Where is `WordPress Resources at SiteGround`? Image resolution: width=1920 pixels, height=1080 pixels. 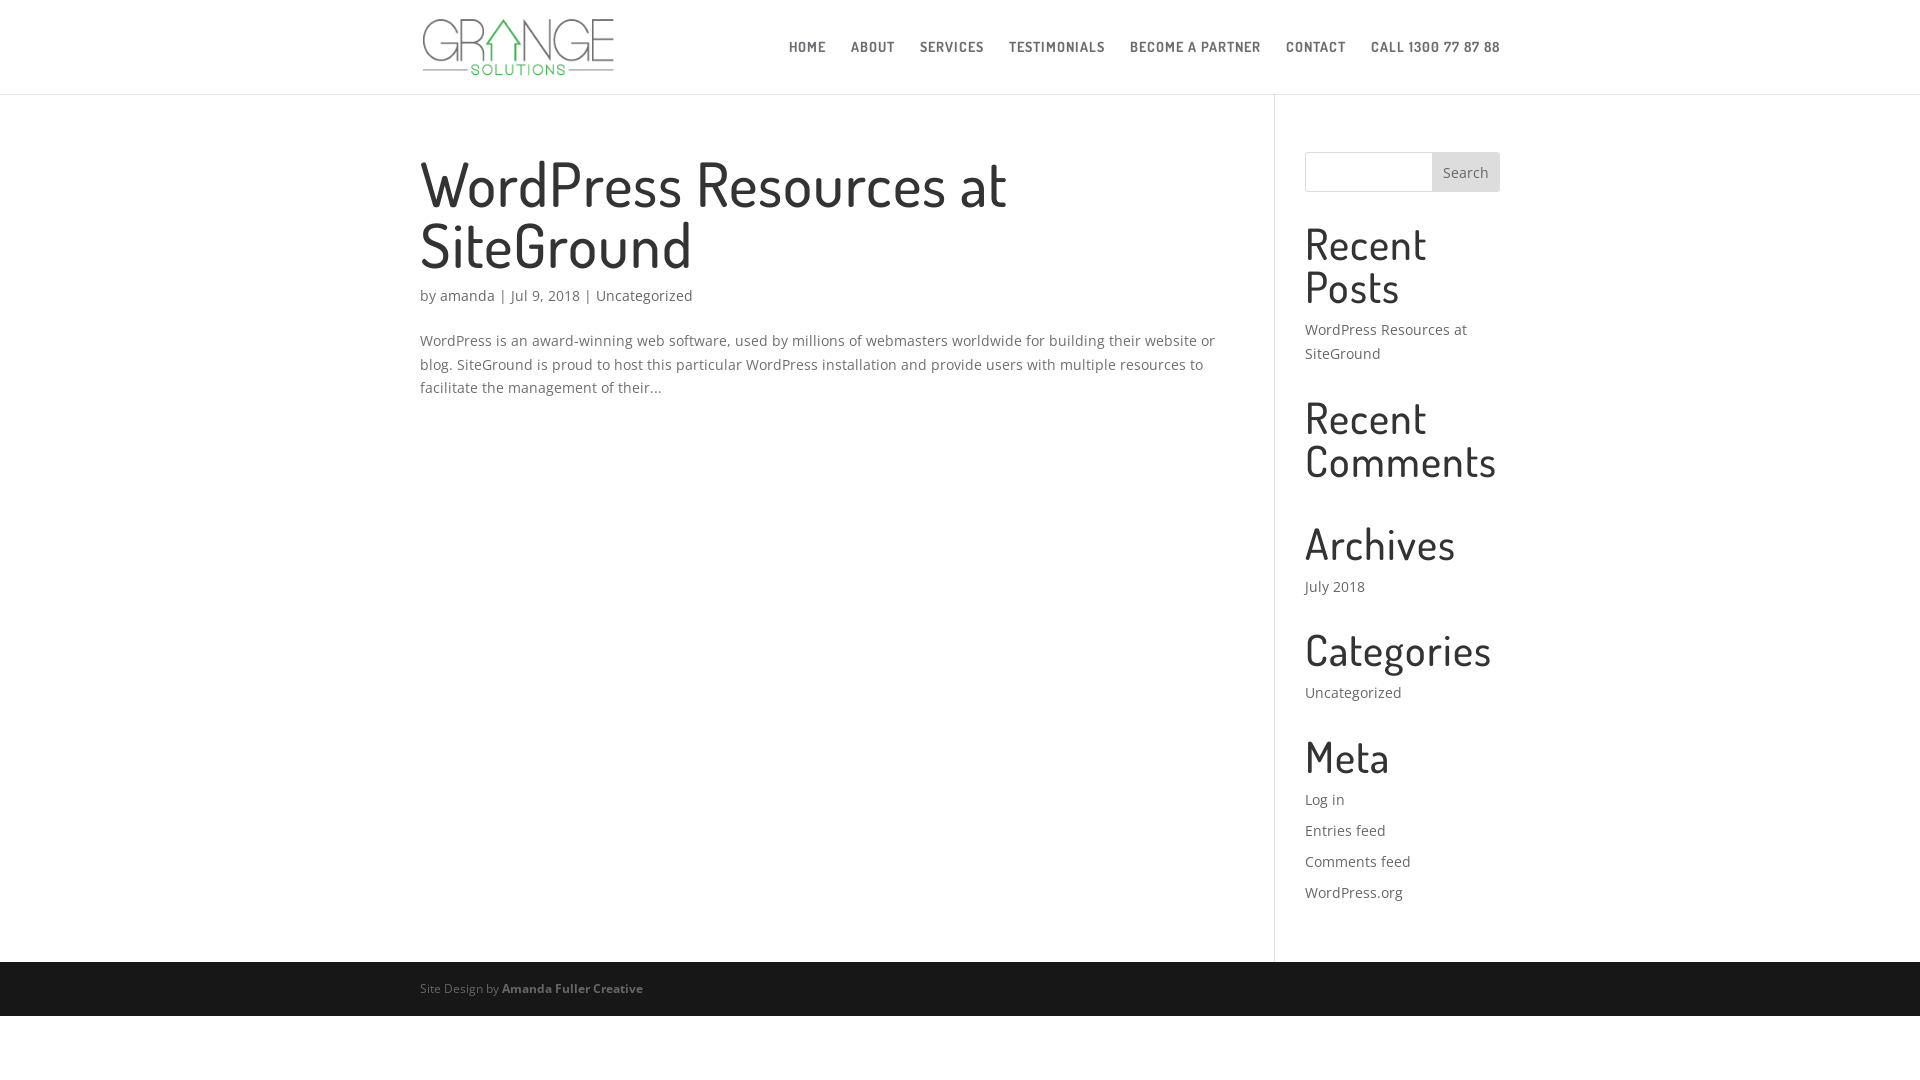
WordPress Resources at SiteGround is located at coordinates (714, 213).